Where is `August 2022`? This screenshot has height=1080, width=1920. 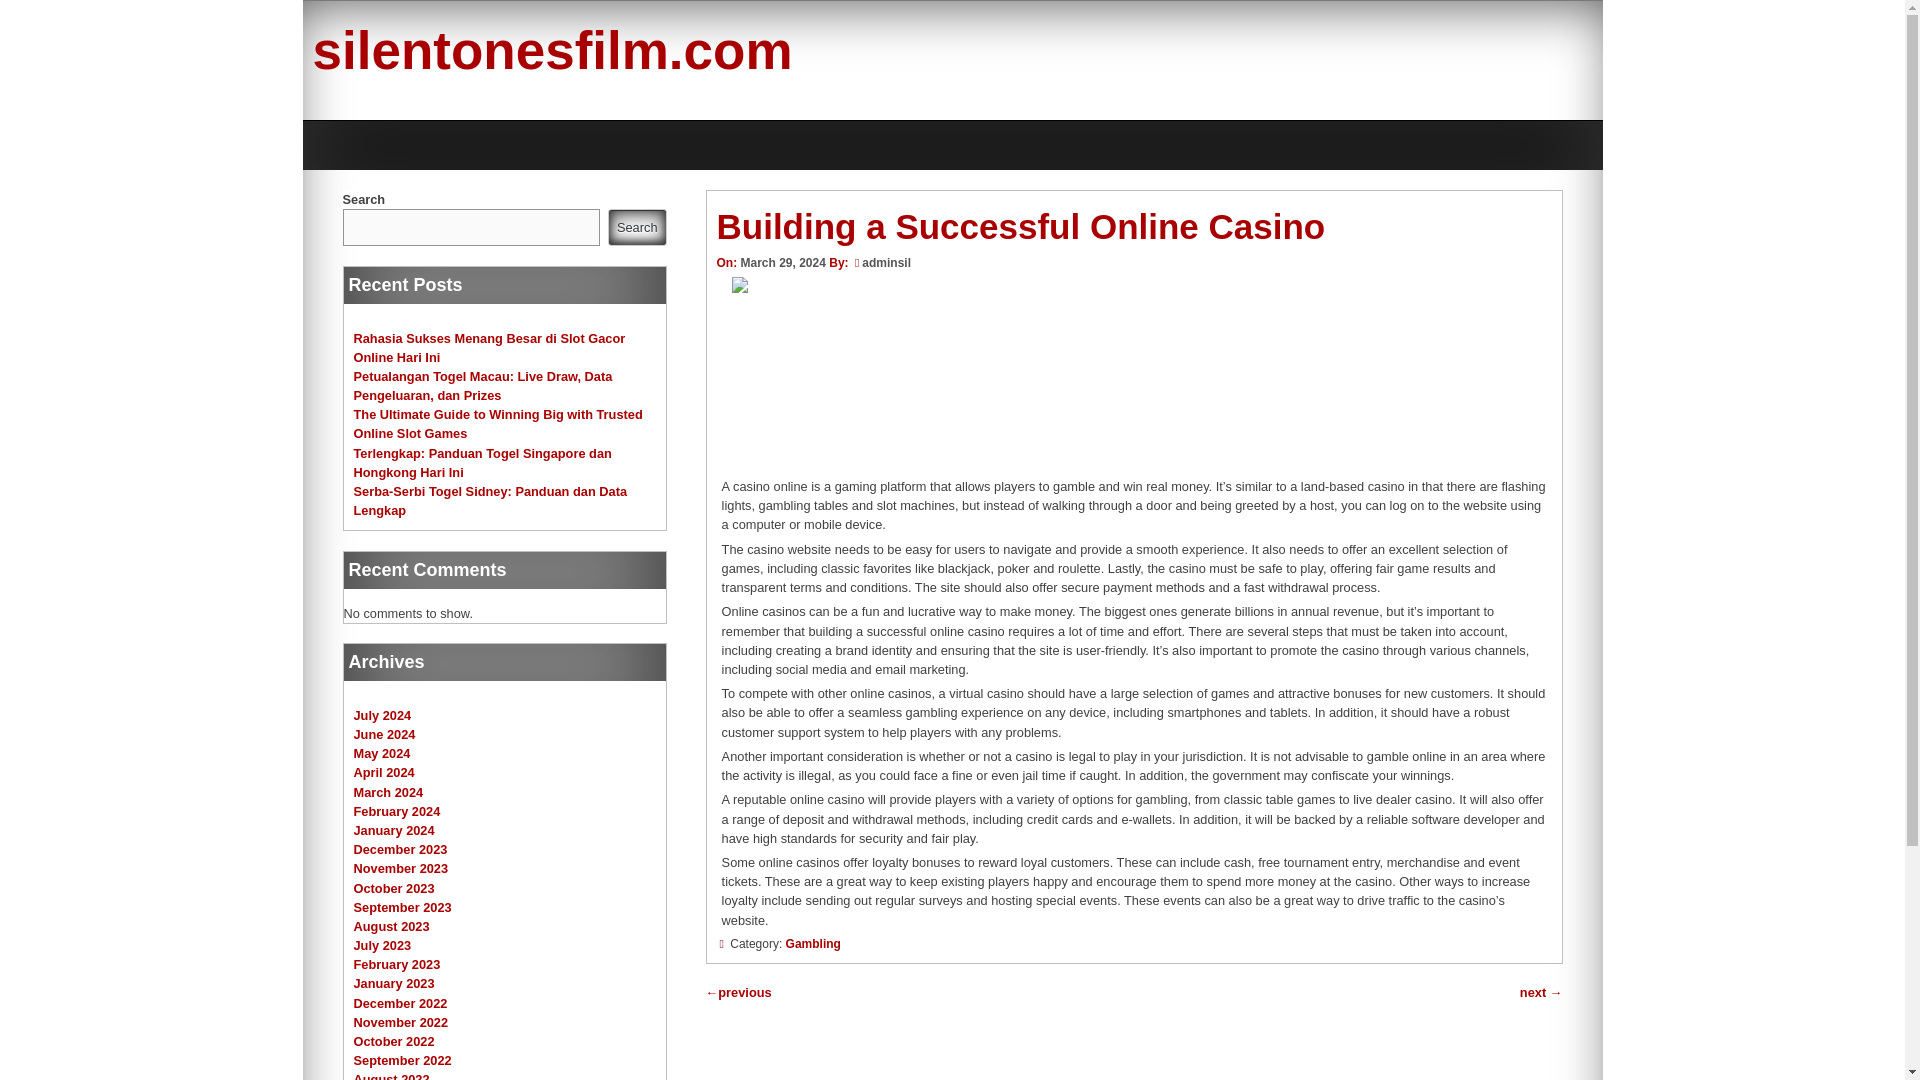
August 2022 is located at coordinates (392, 1076).